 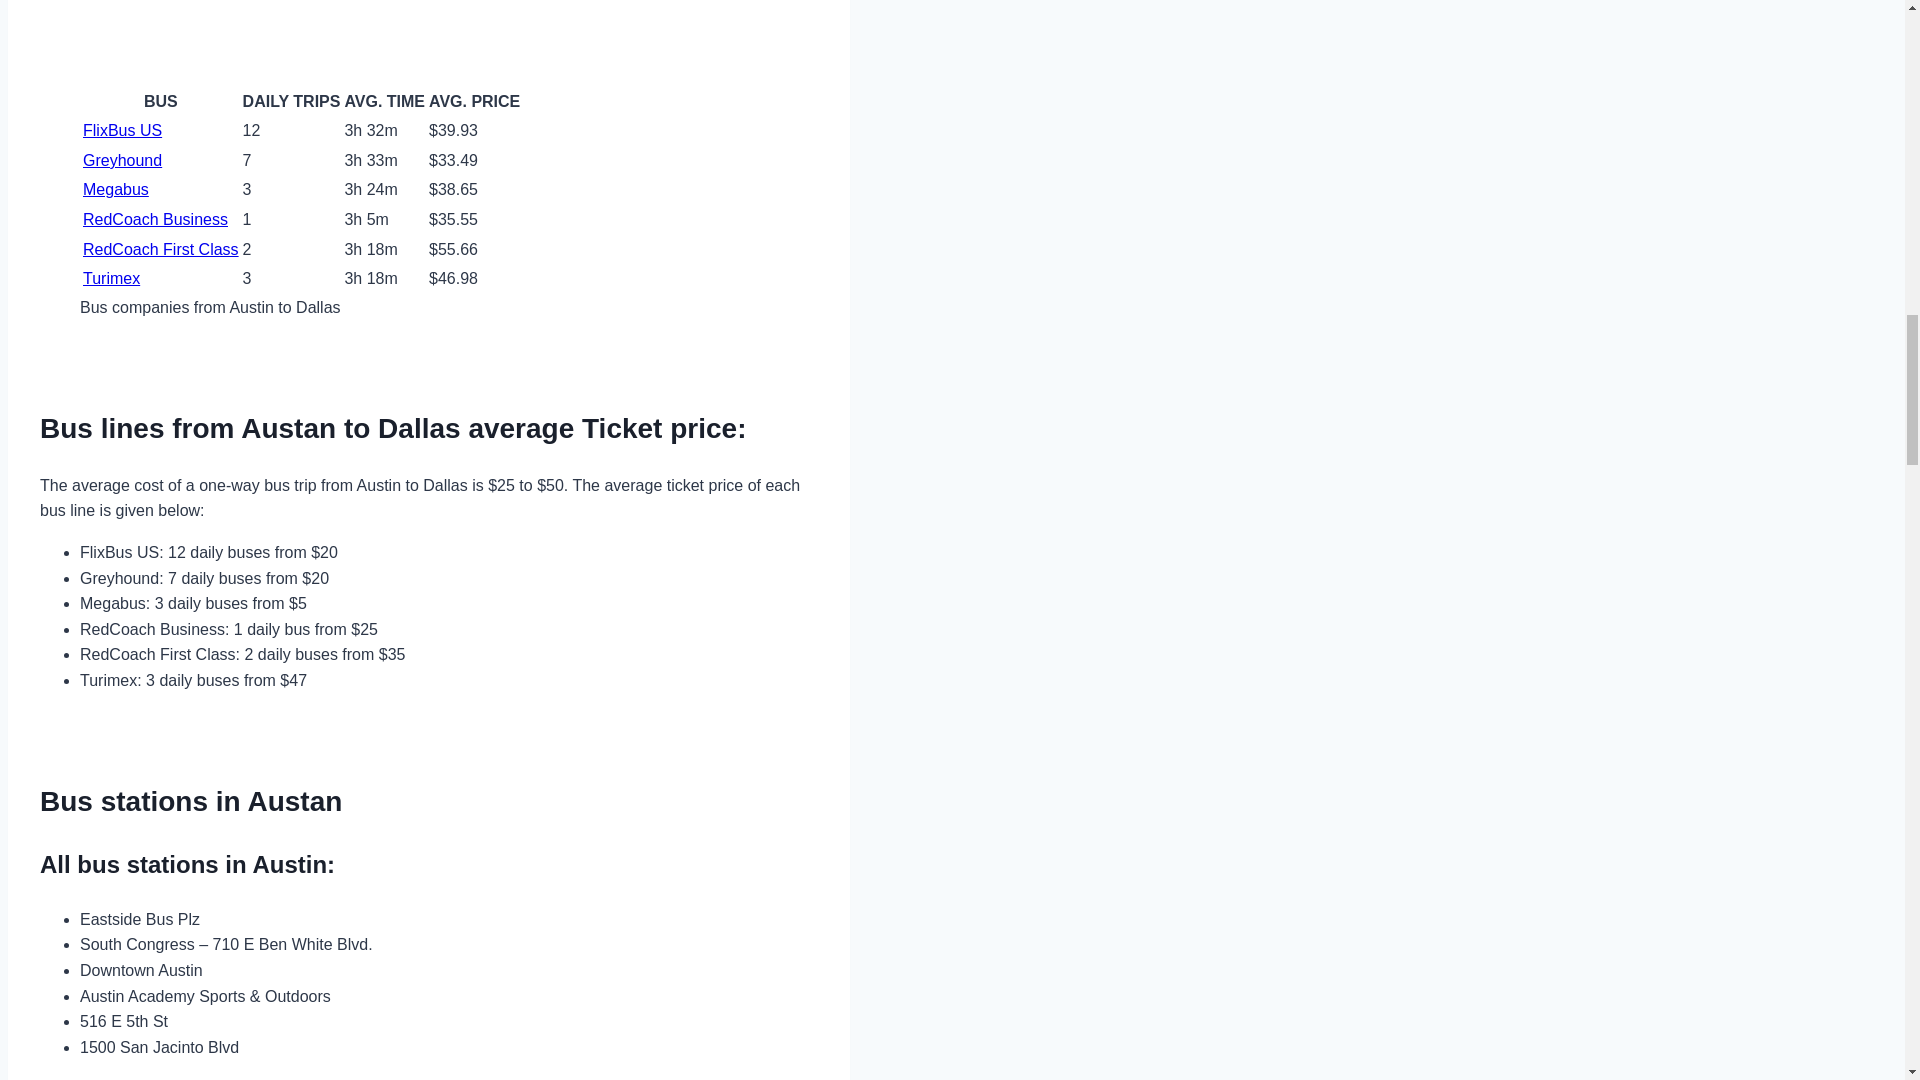 What do you see at coordinates (160, 248) in the screenshot?
I see `RedCoach First Class` at bounding box center [160, 248].